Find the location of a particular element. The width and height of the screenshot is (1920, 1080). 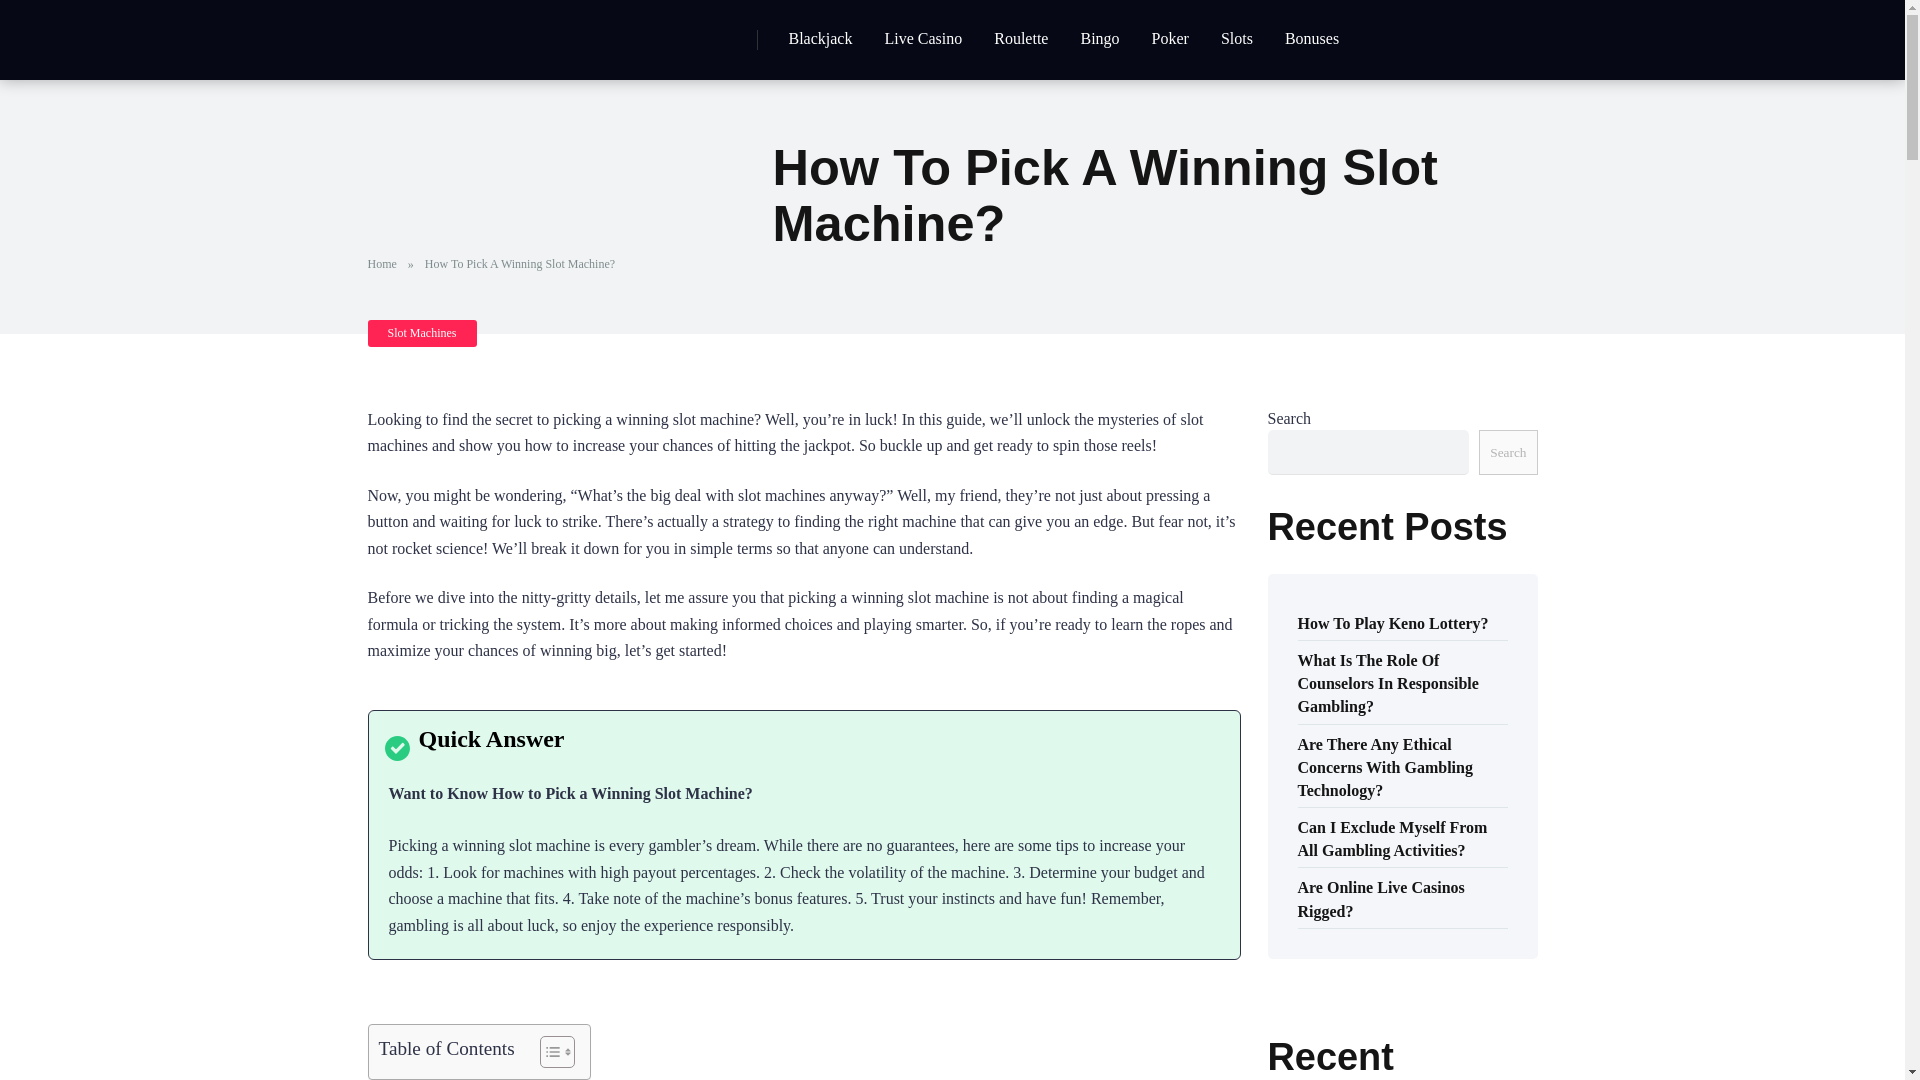

Roulette is located at coordinates (1020, 40).